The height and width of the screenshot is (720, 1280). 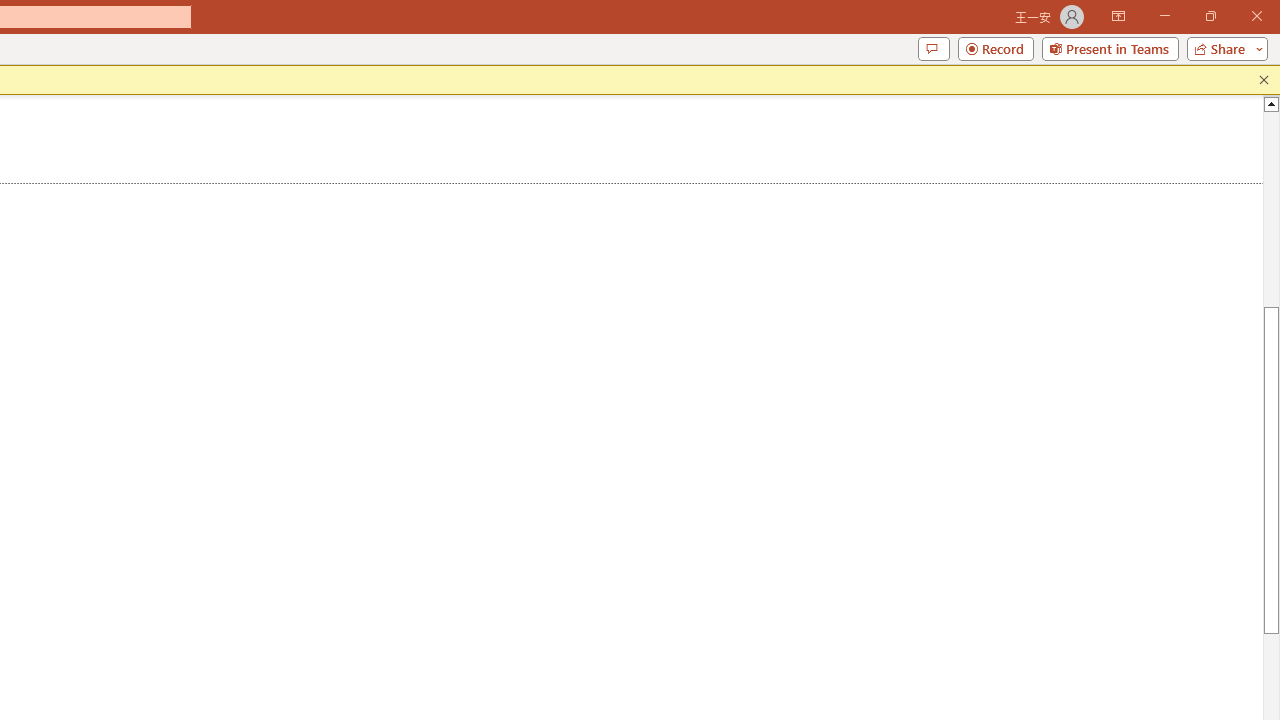 I want to click on RichEdit Control, so click(x=236, y=582).